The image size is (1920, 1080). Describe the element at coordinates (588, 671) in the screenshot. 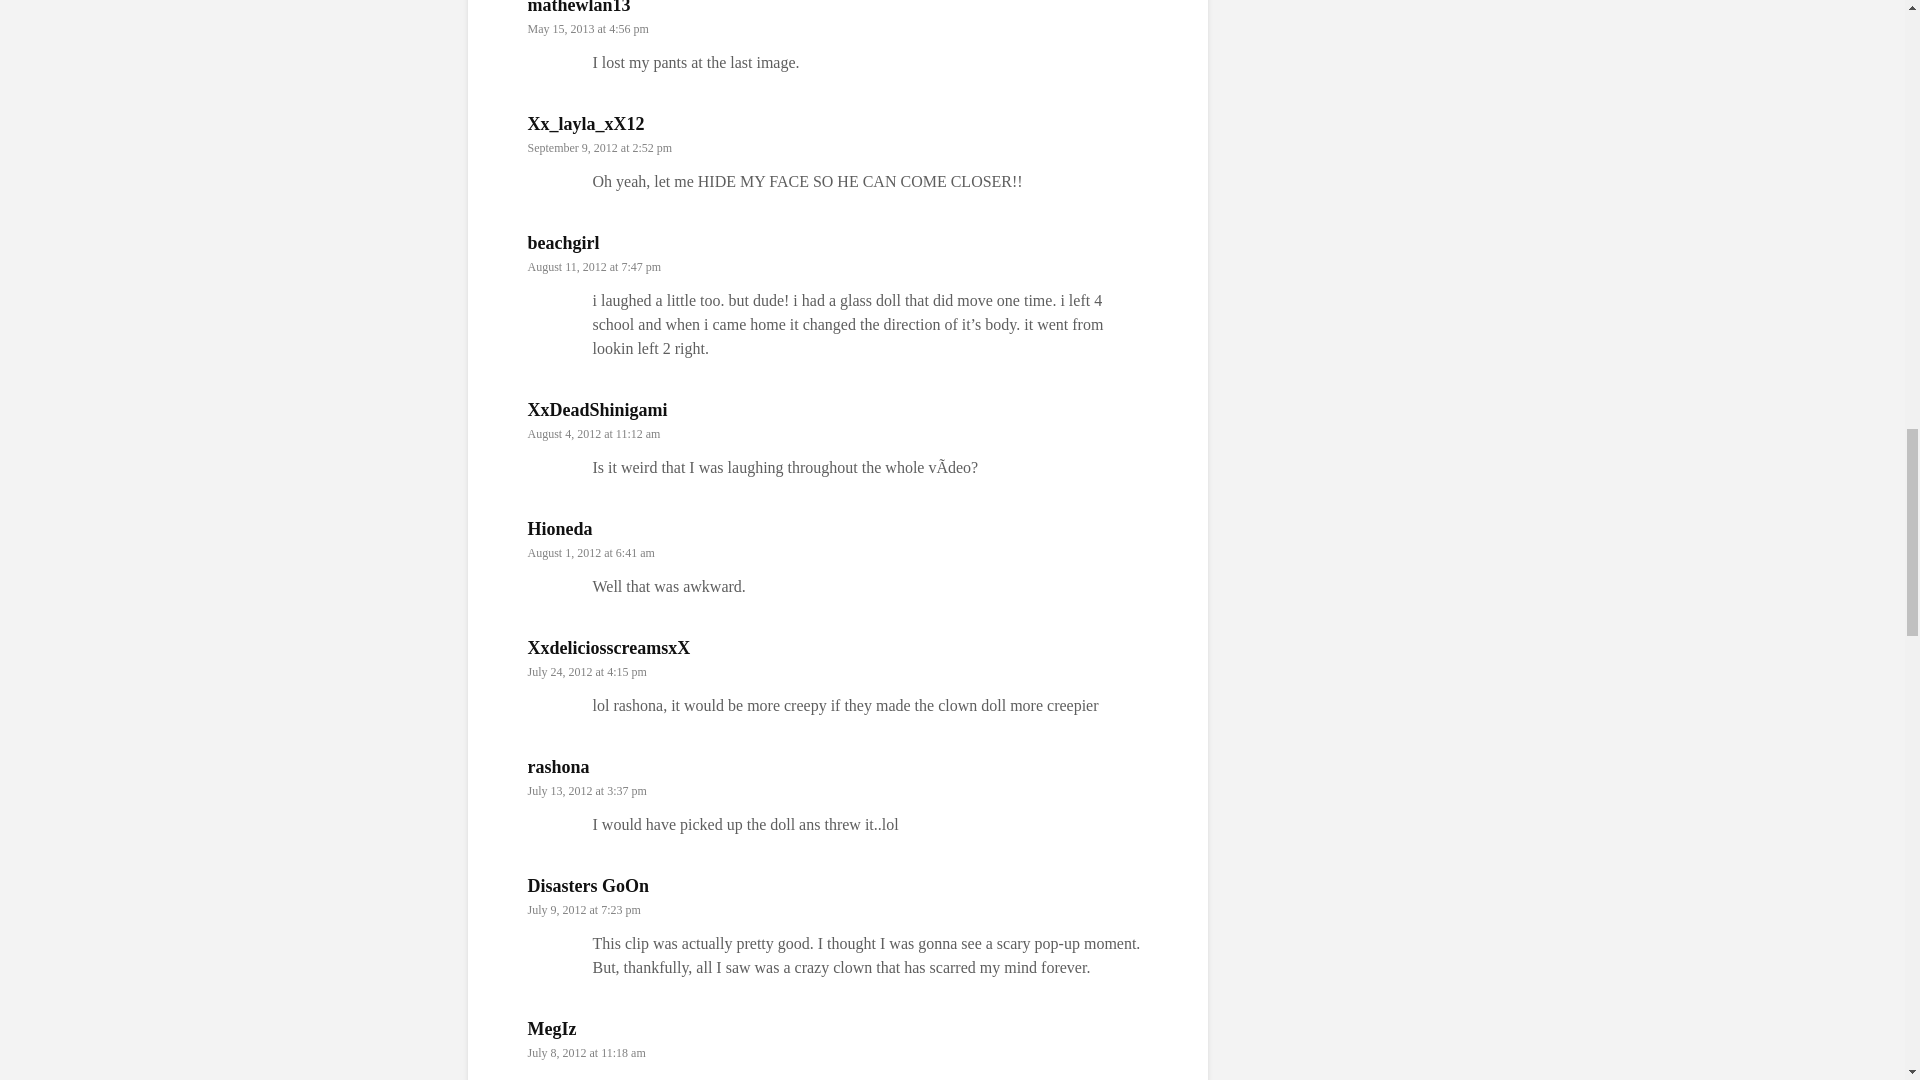

I see `July 24, 2012 at 4:15 pm` at that location.